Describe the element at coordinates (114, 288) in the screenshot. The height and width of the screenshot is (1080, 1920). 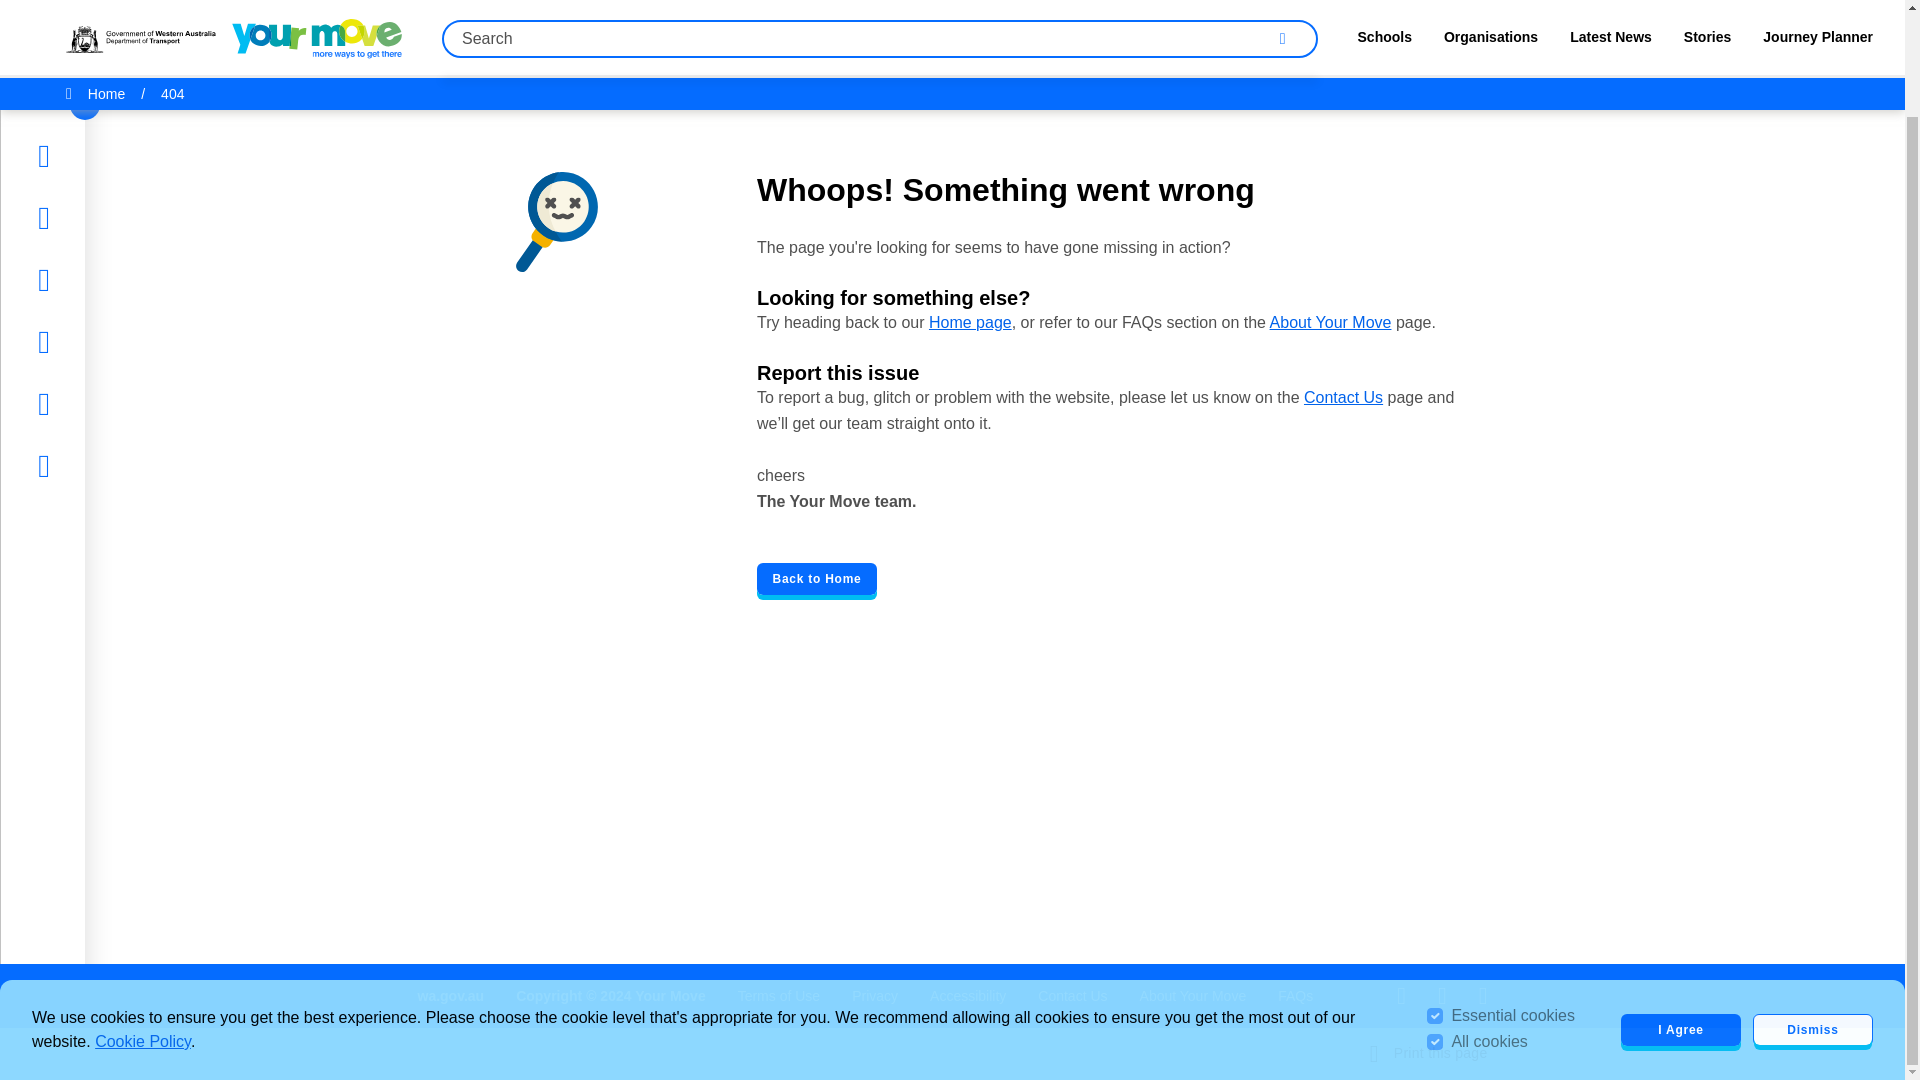
I see `Journey Planner` at that location.